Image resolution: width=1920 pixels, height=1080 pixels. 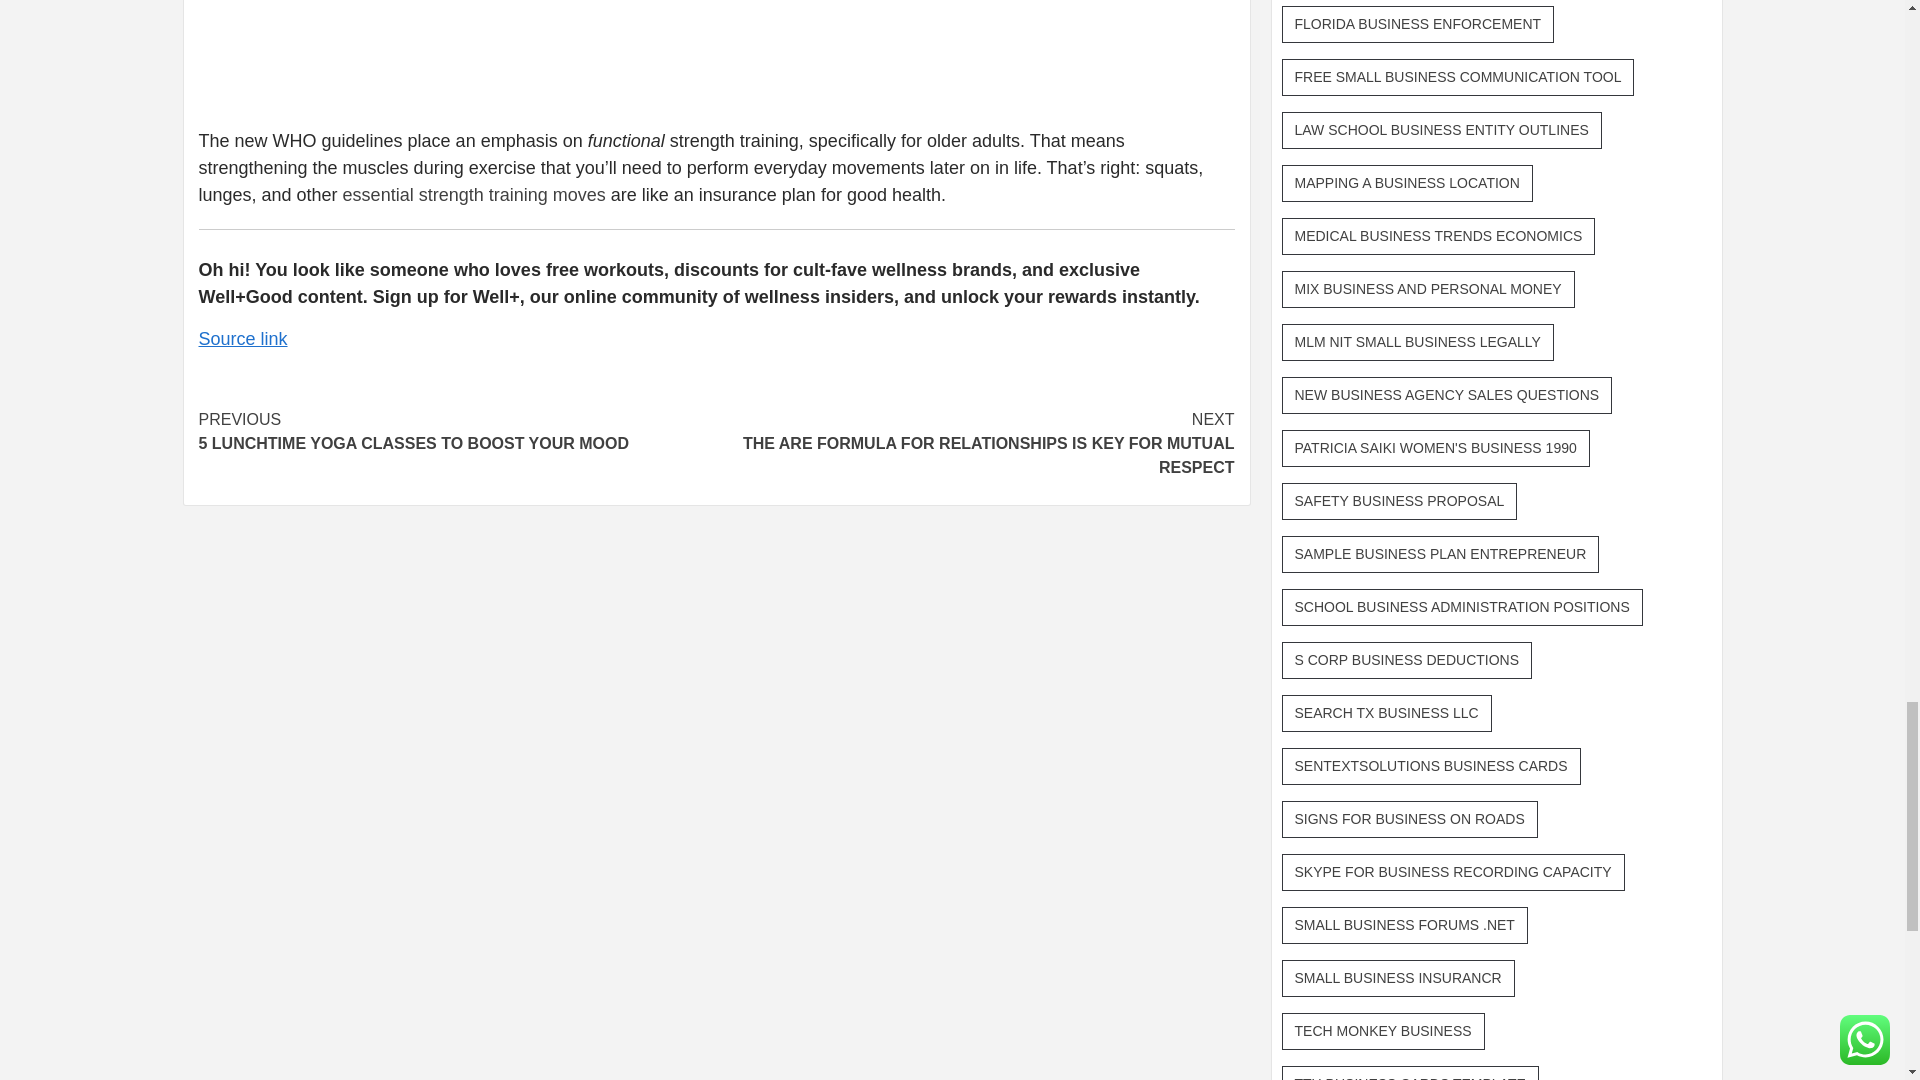 I want to click on A 5-minute full-body strength workout from Charlee Atkins, so click(x=517, y=52).